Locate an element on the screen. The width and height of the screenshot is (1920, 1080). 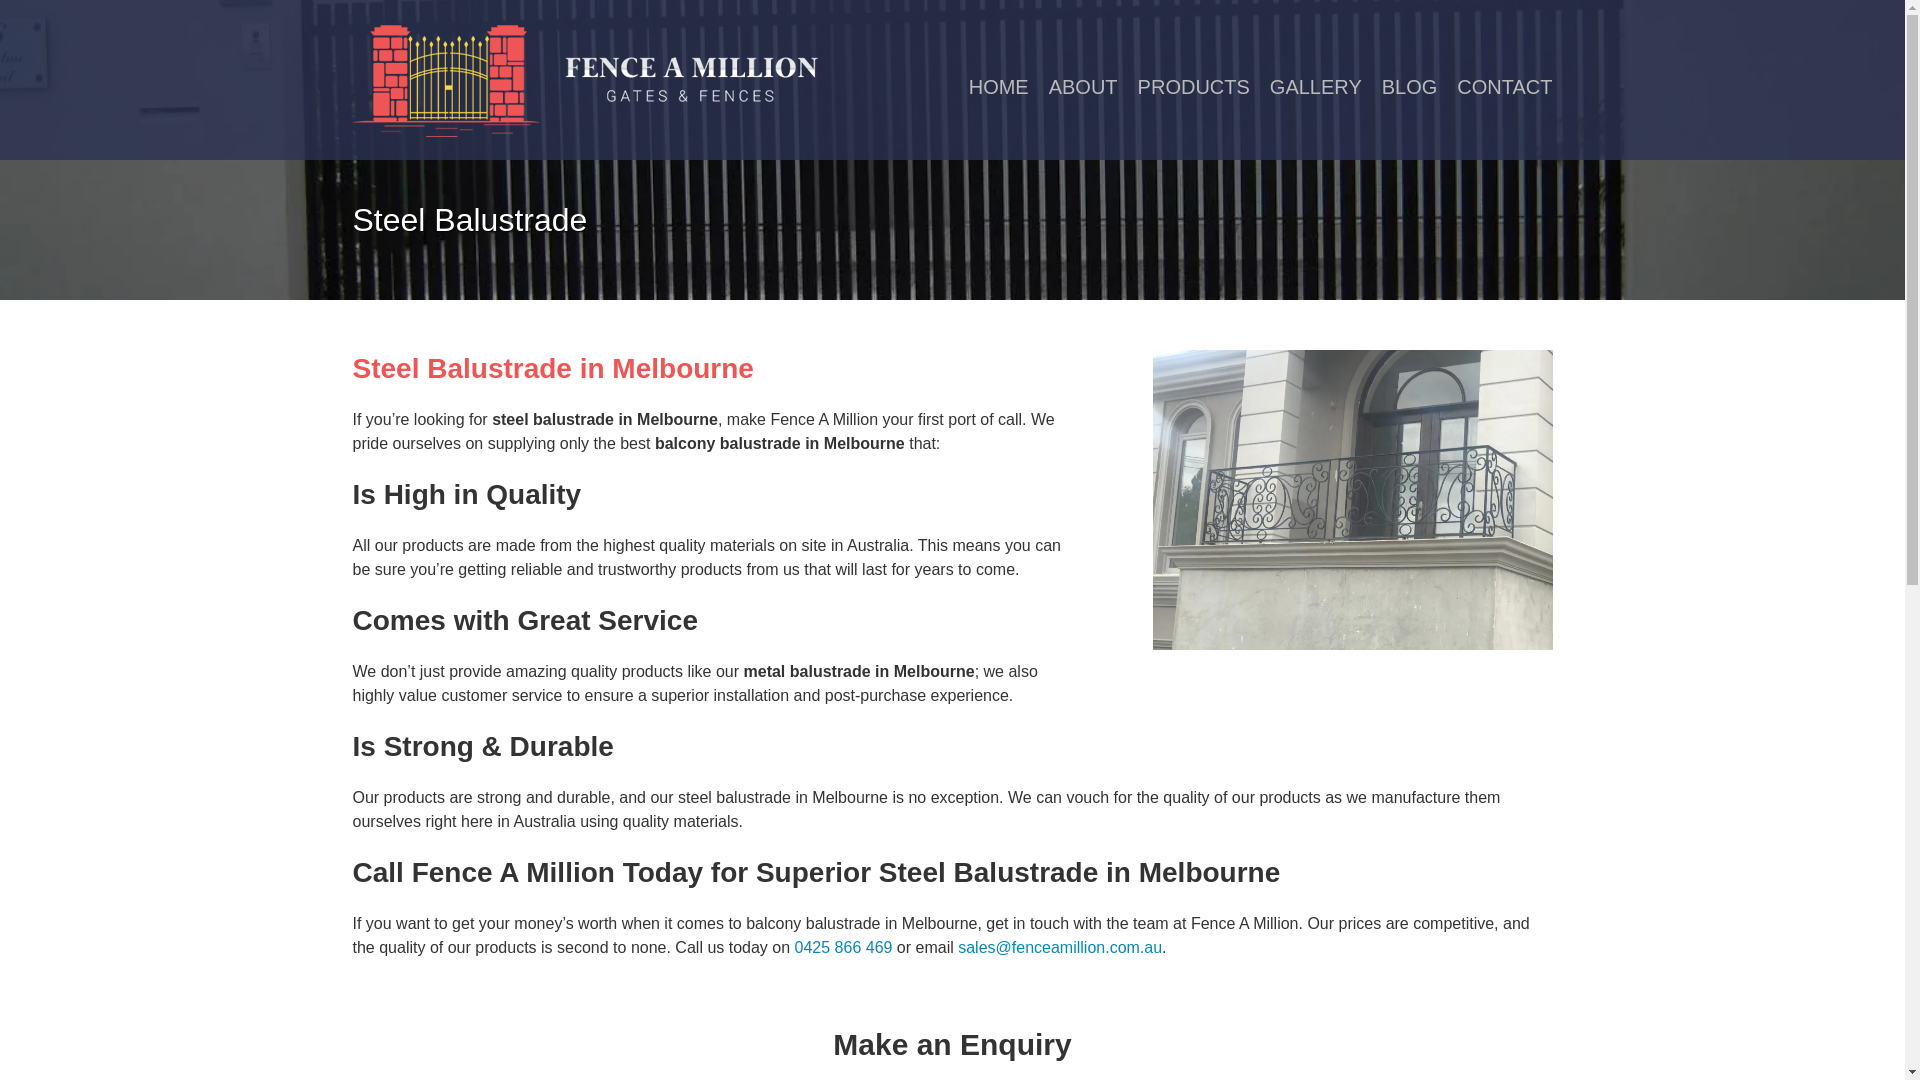
GALLERY is located at coordinates (1316, 87).